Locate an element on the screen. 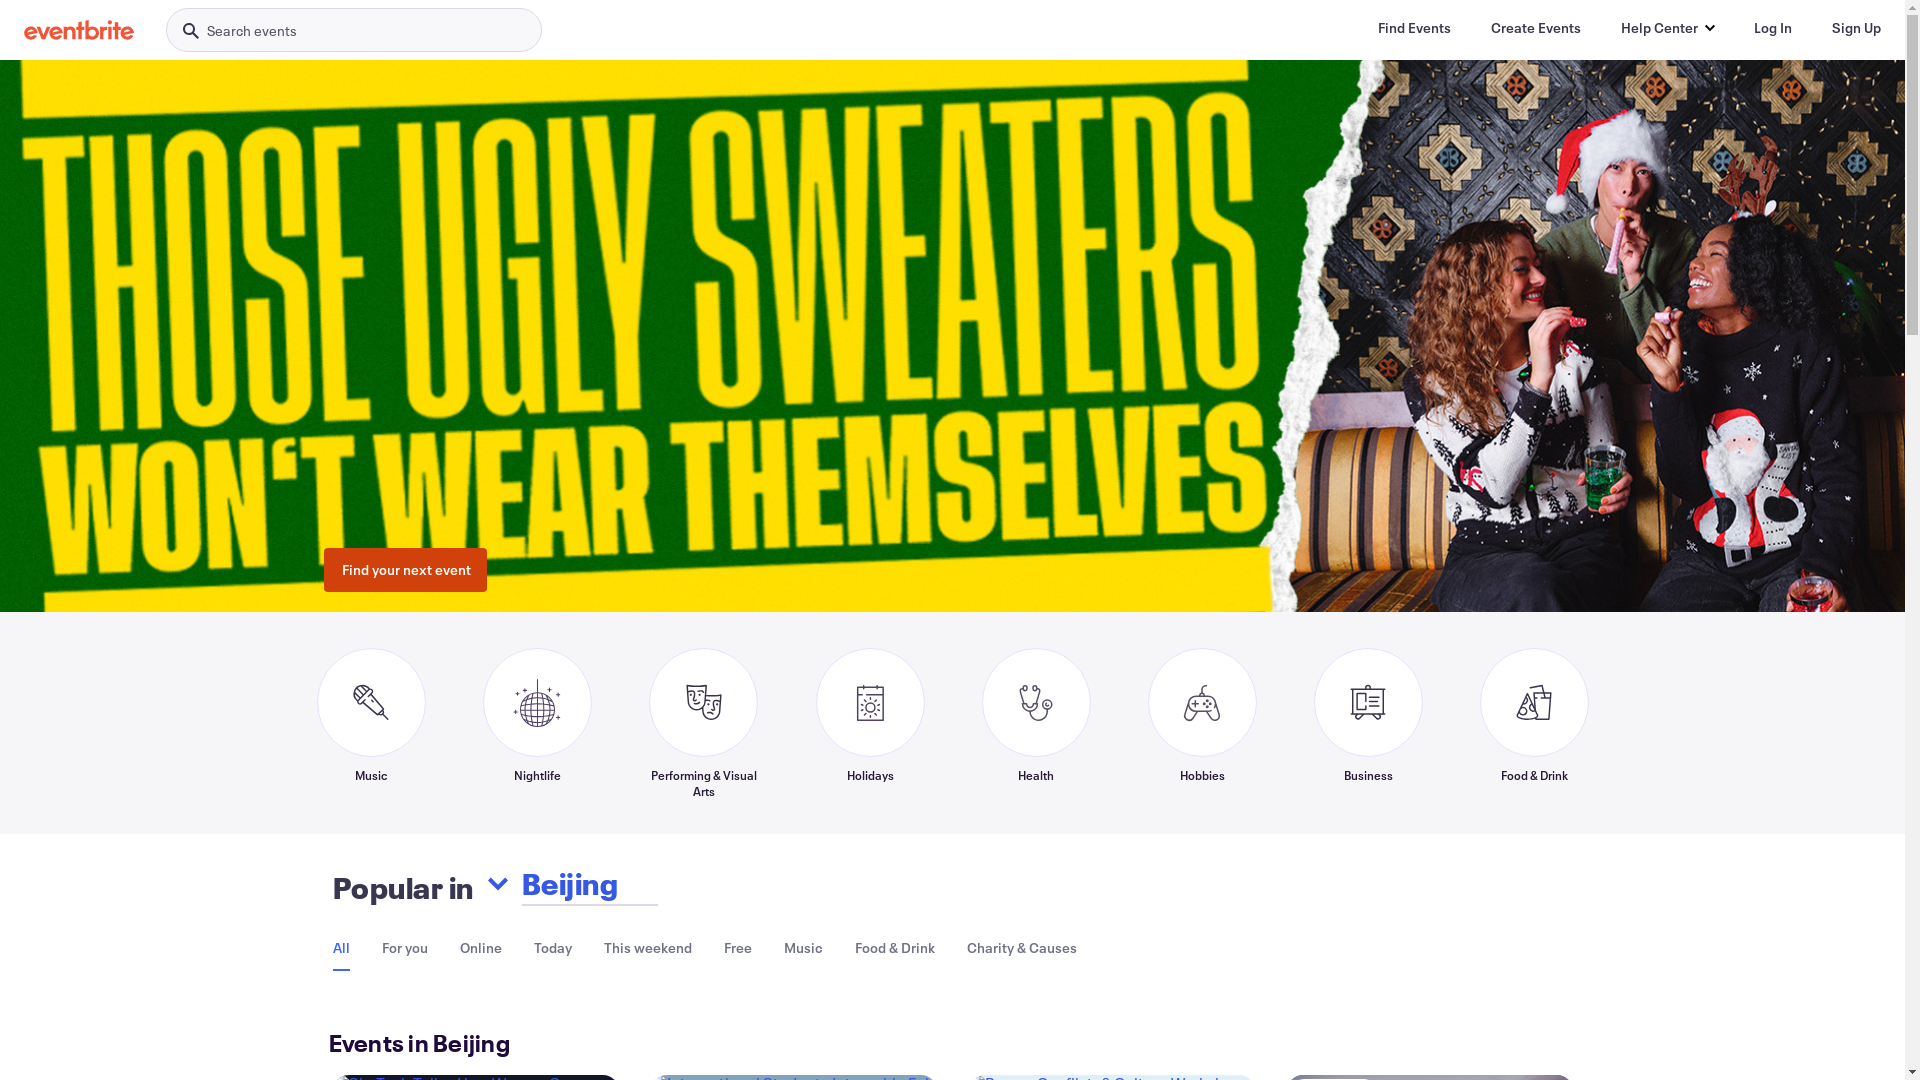  Charity & Causes is located at coordinates (1021, 948).